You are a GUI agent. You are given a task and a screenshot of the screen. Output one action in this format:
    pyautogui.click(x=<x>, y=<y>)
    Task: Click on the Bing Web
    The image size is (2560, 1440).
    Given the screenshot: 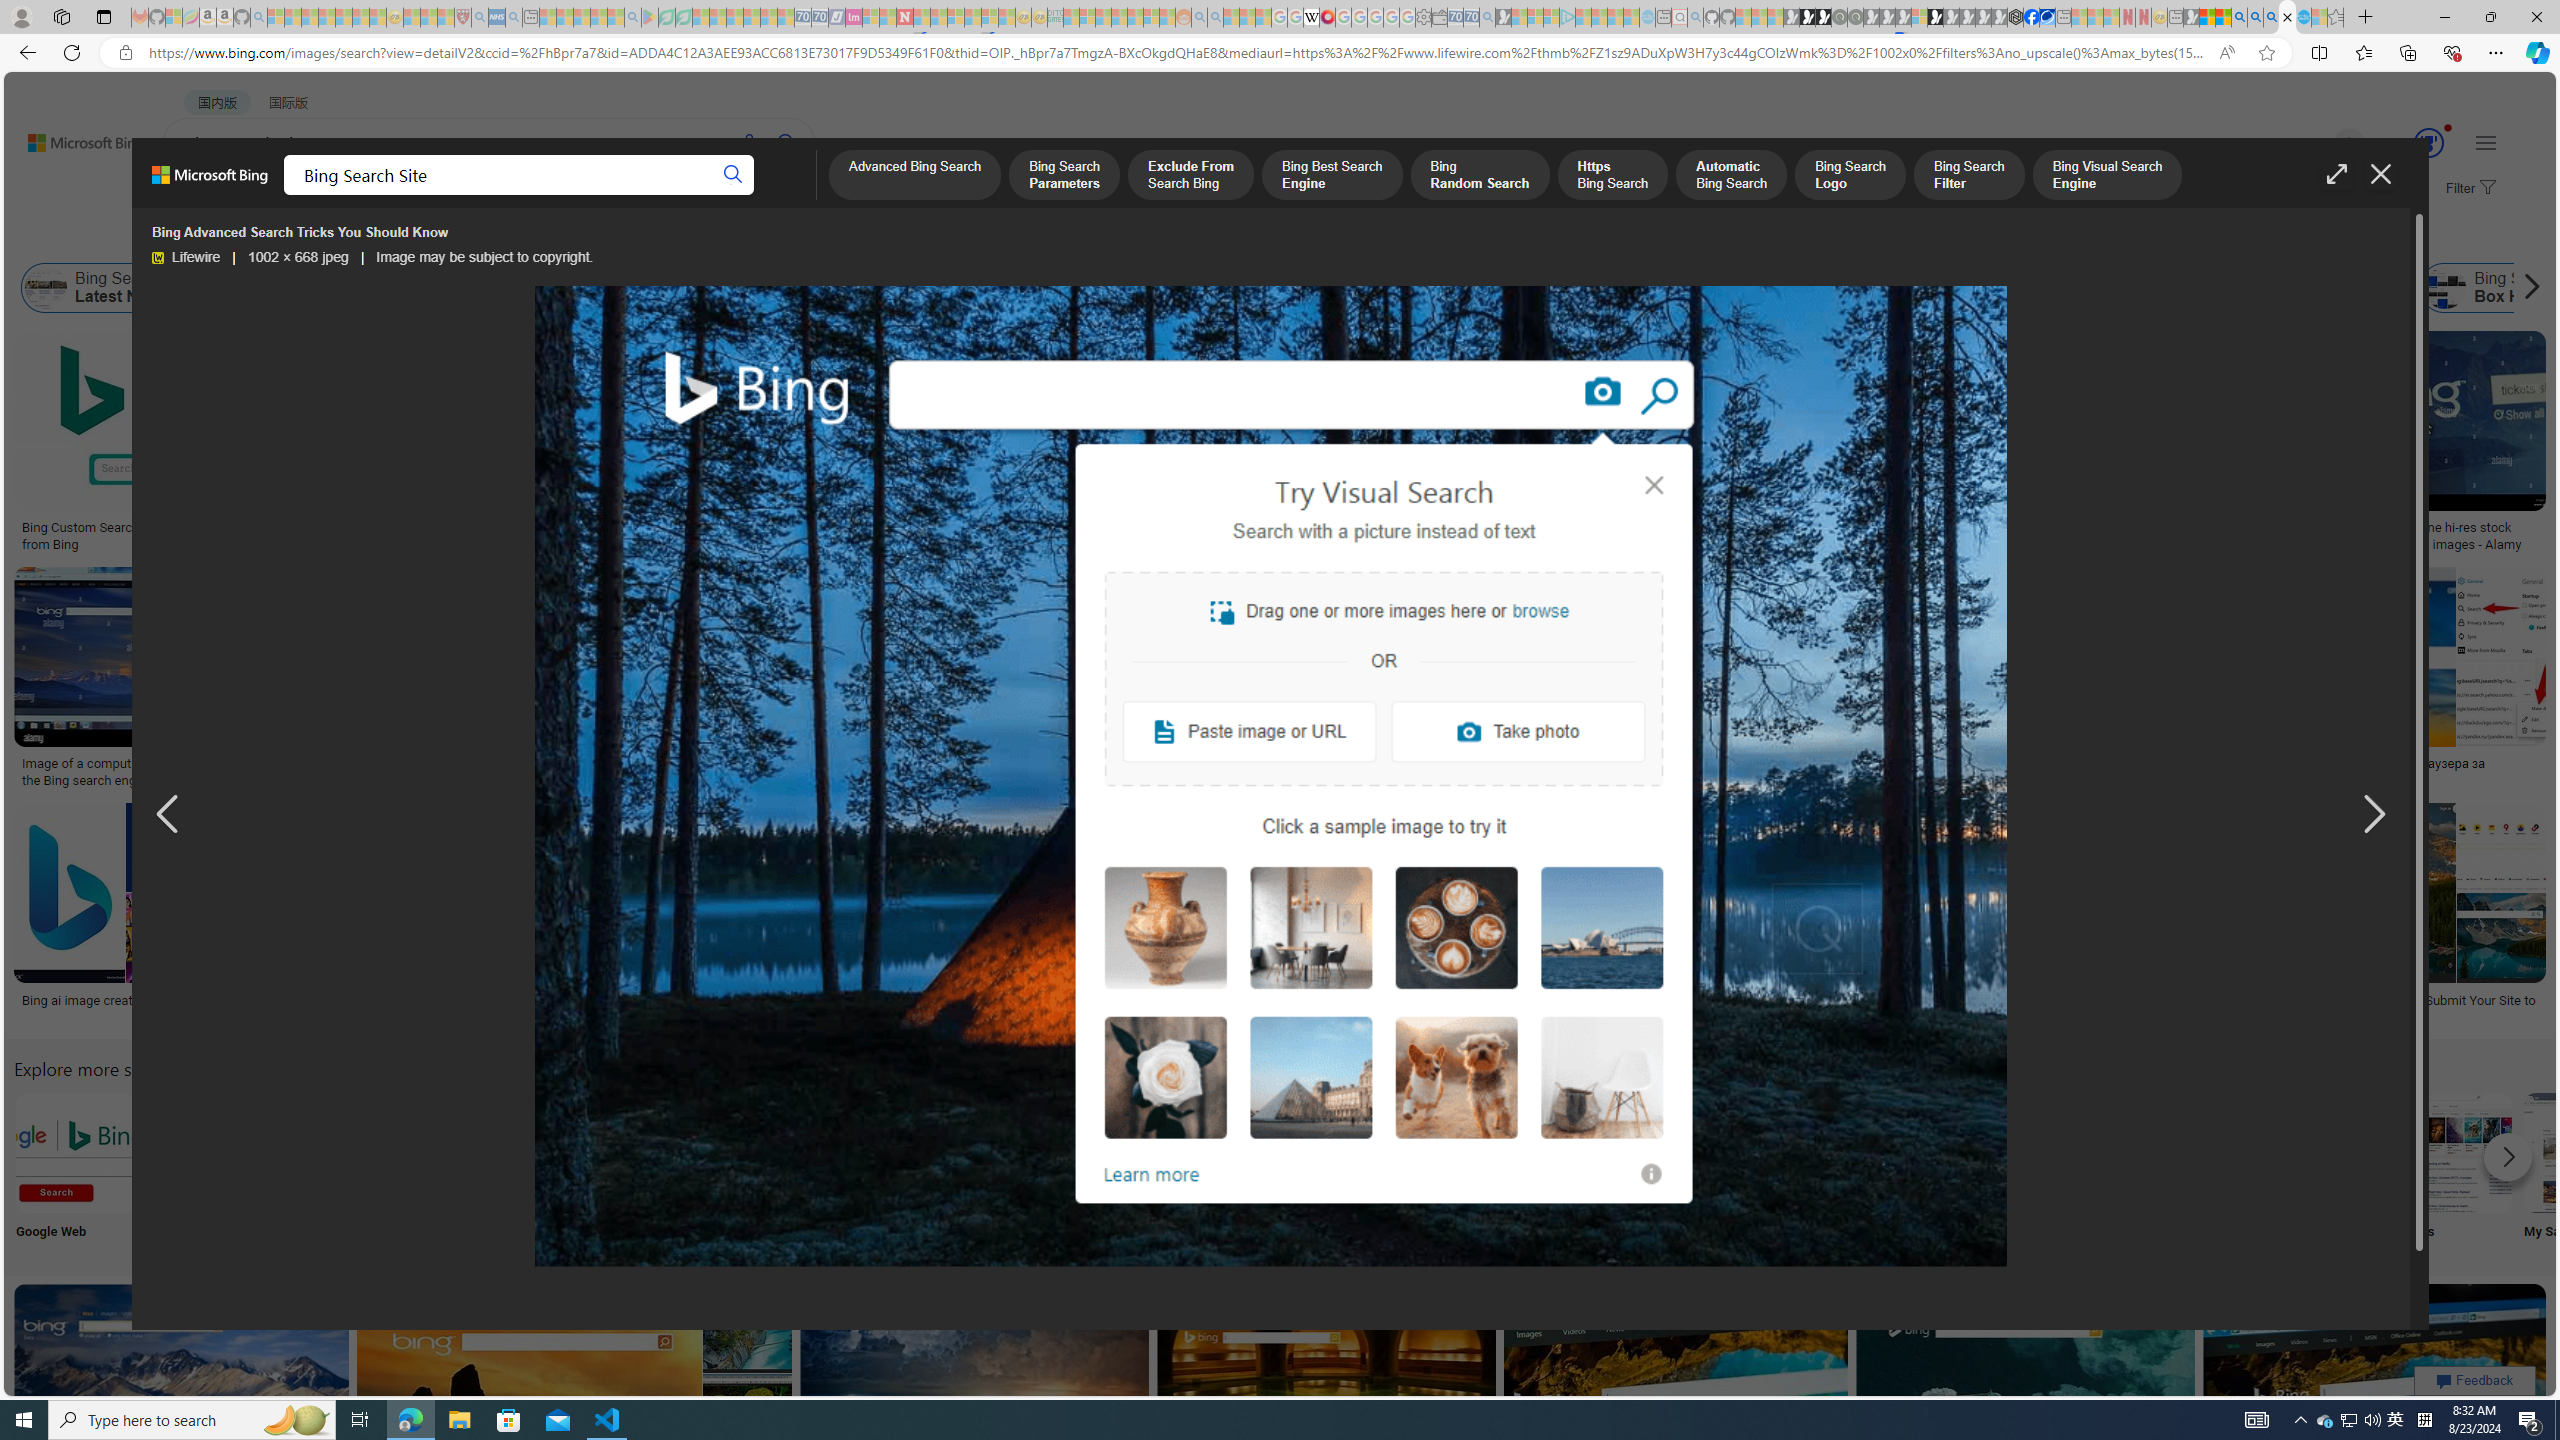 What is the action you would take?
    pyautogui.click(x=2191, y=288)
    